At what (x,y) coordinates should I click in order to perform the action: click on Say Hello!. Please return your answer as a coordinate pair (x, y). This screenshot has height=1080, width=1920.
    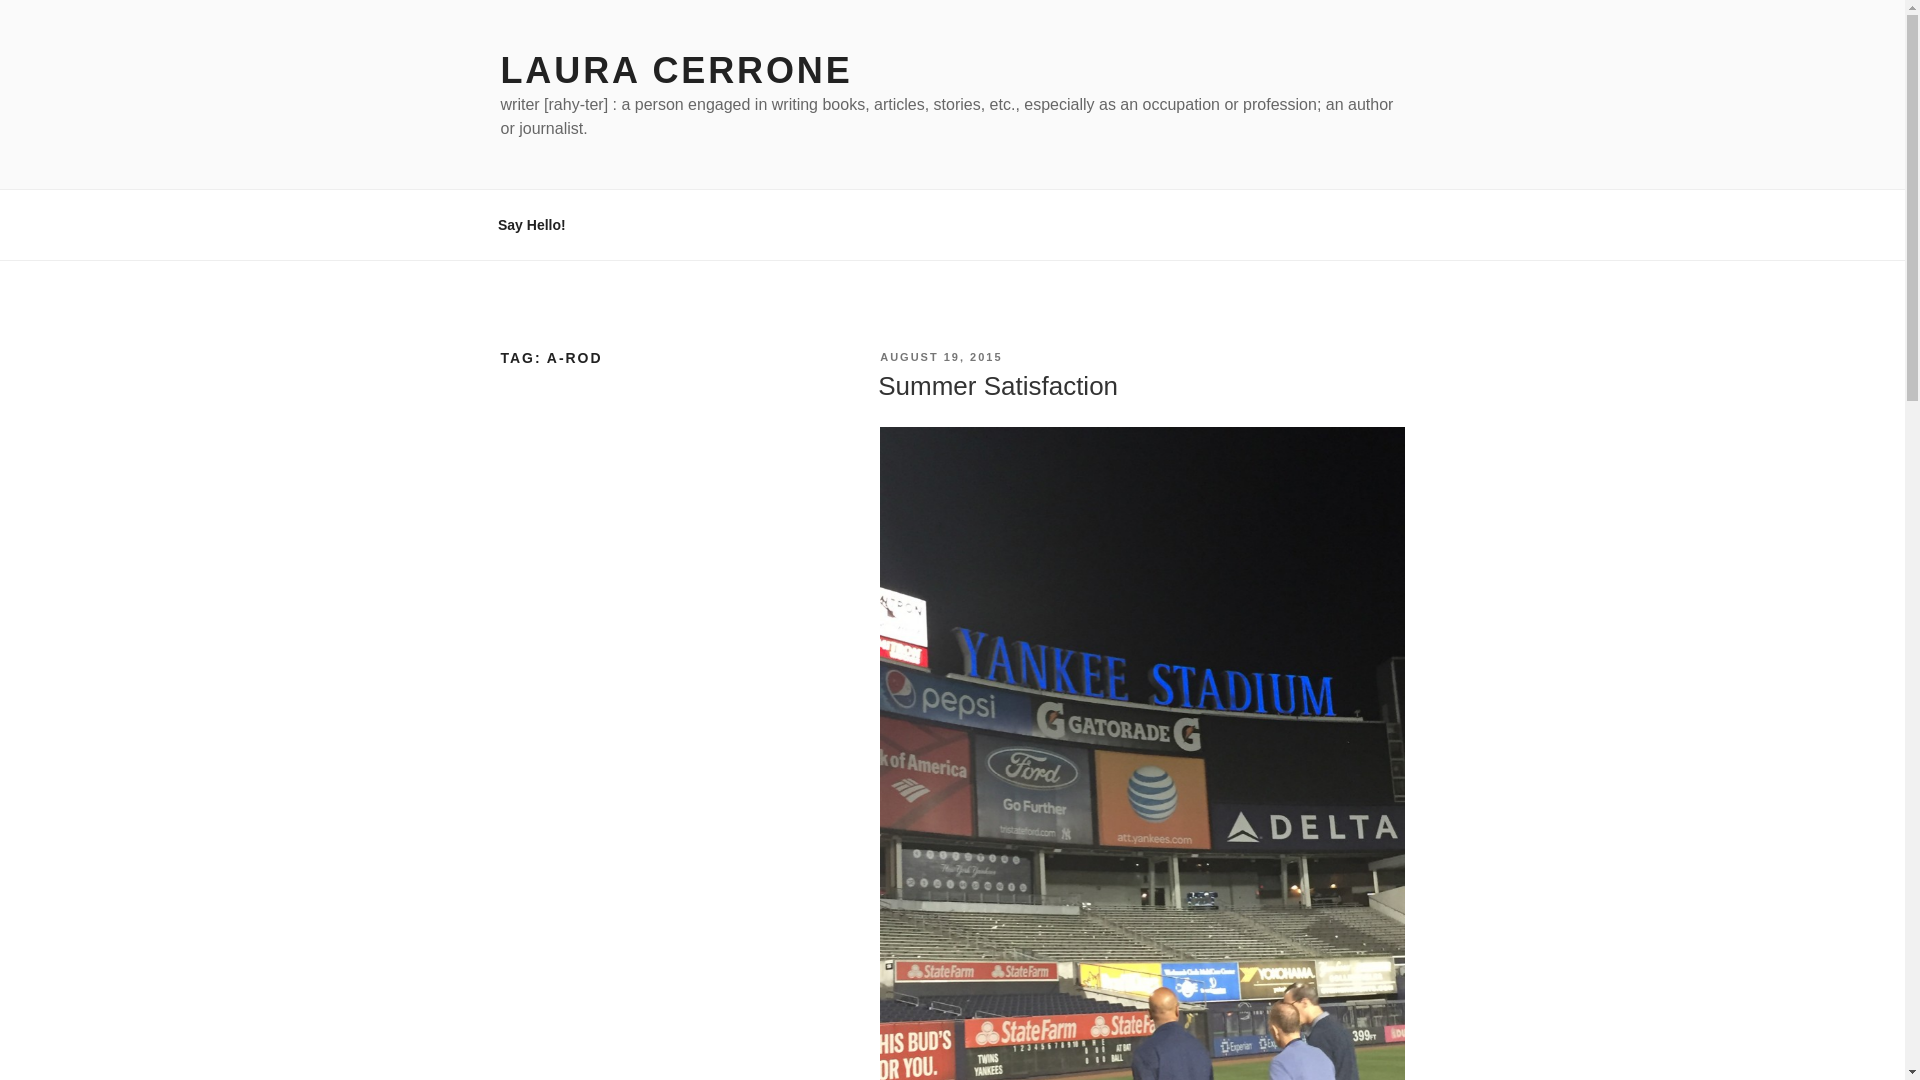
    Looking at the image, I should click on (532, 224).